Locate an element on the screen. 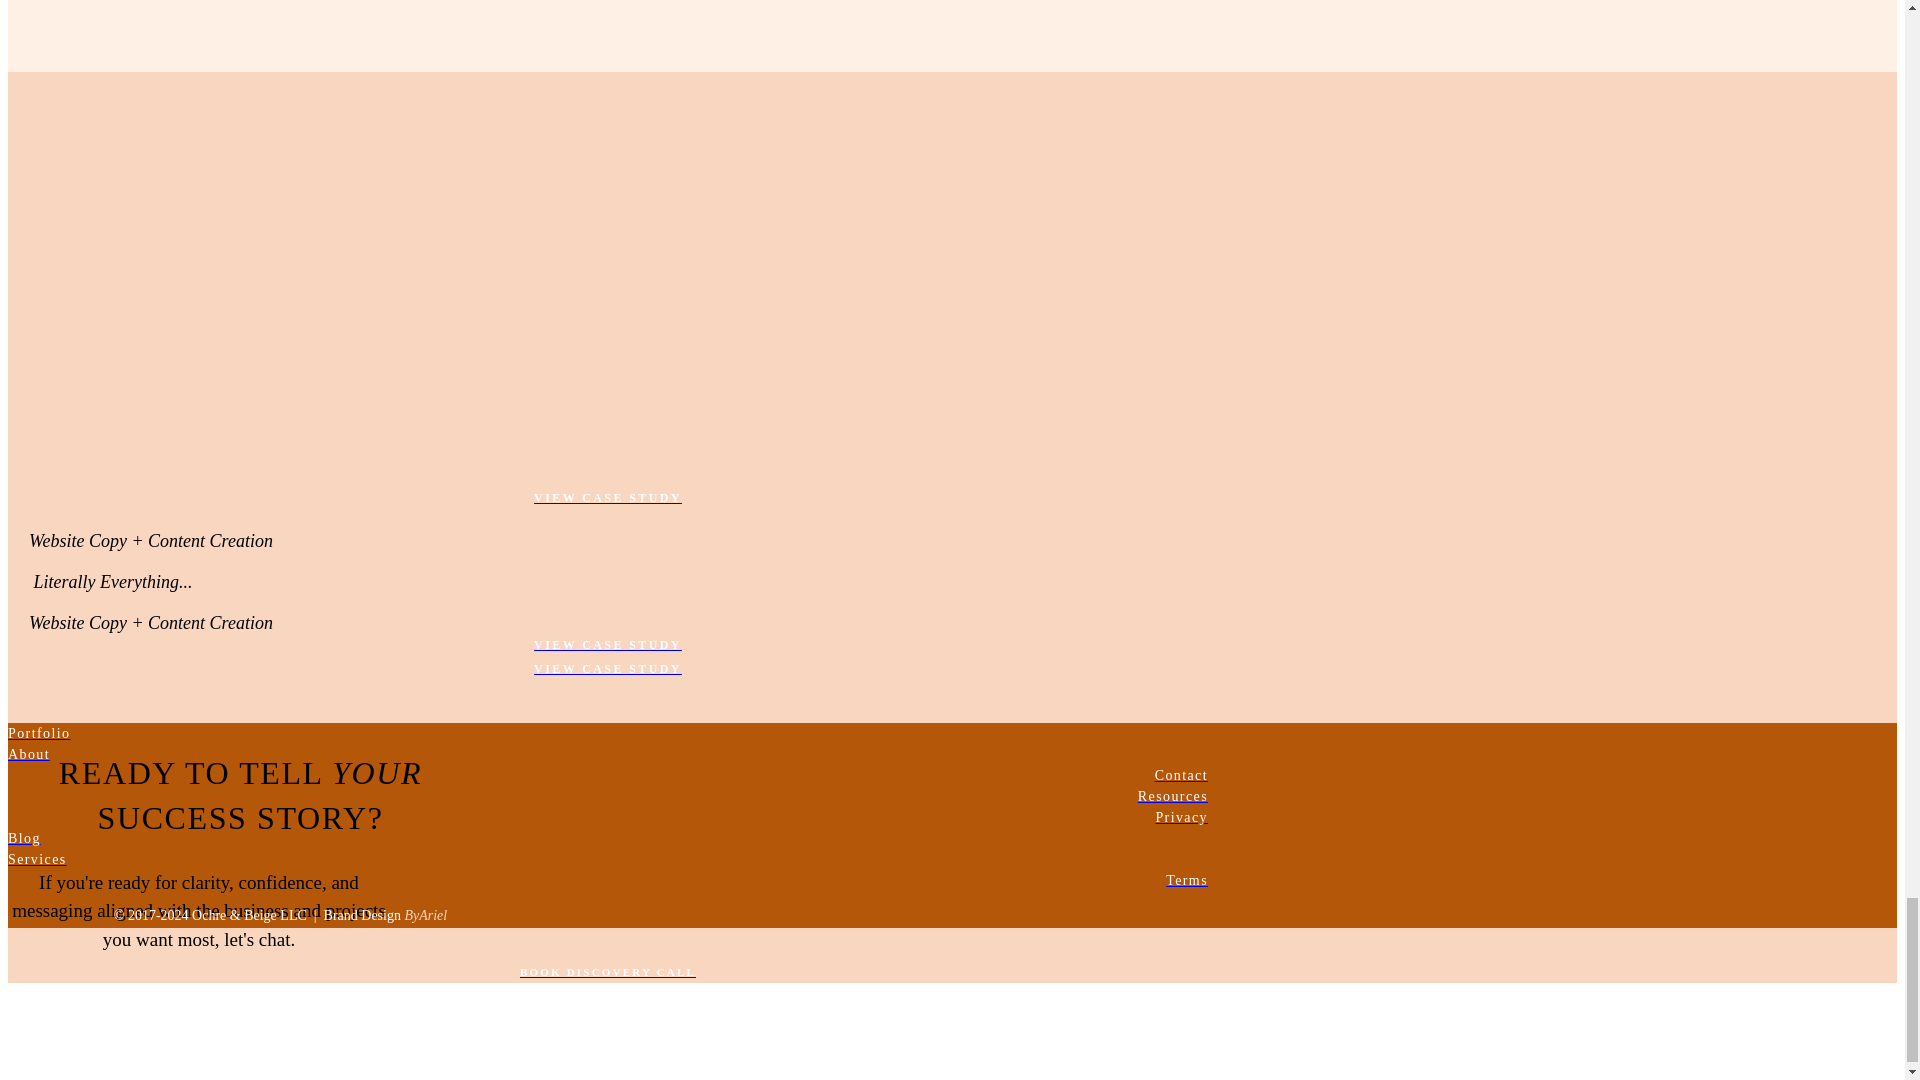  About is located at coordinates (607, 754).